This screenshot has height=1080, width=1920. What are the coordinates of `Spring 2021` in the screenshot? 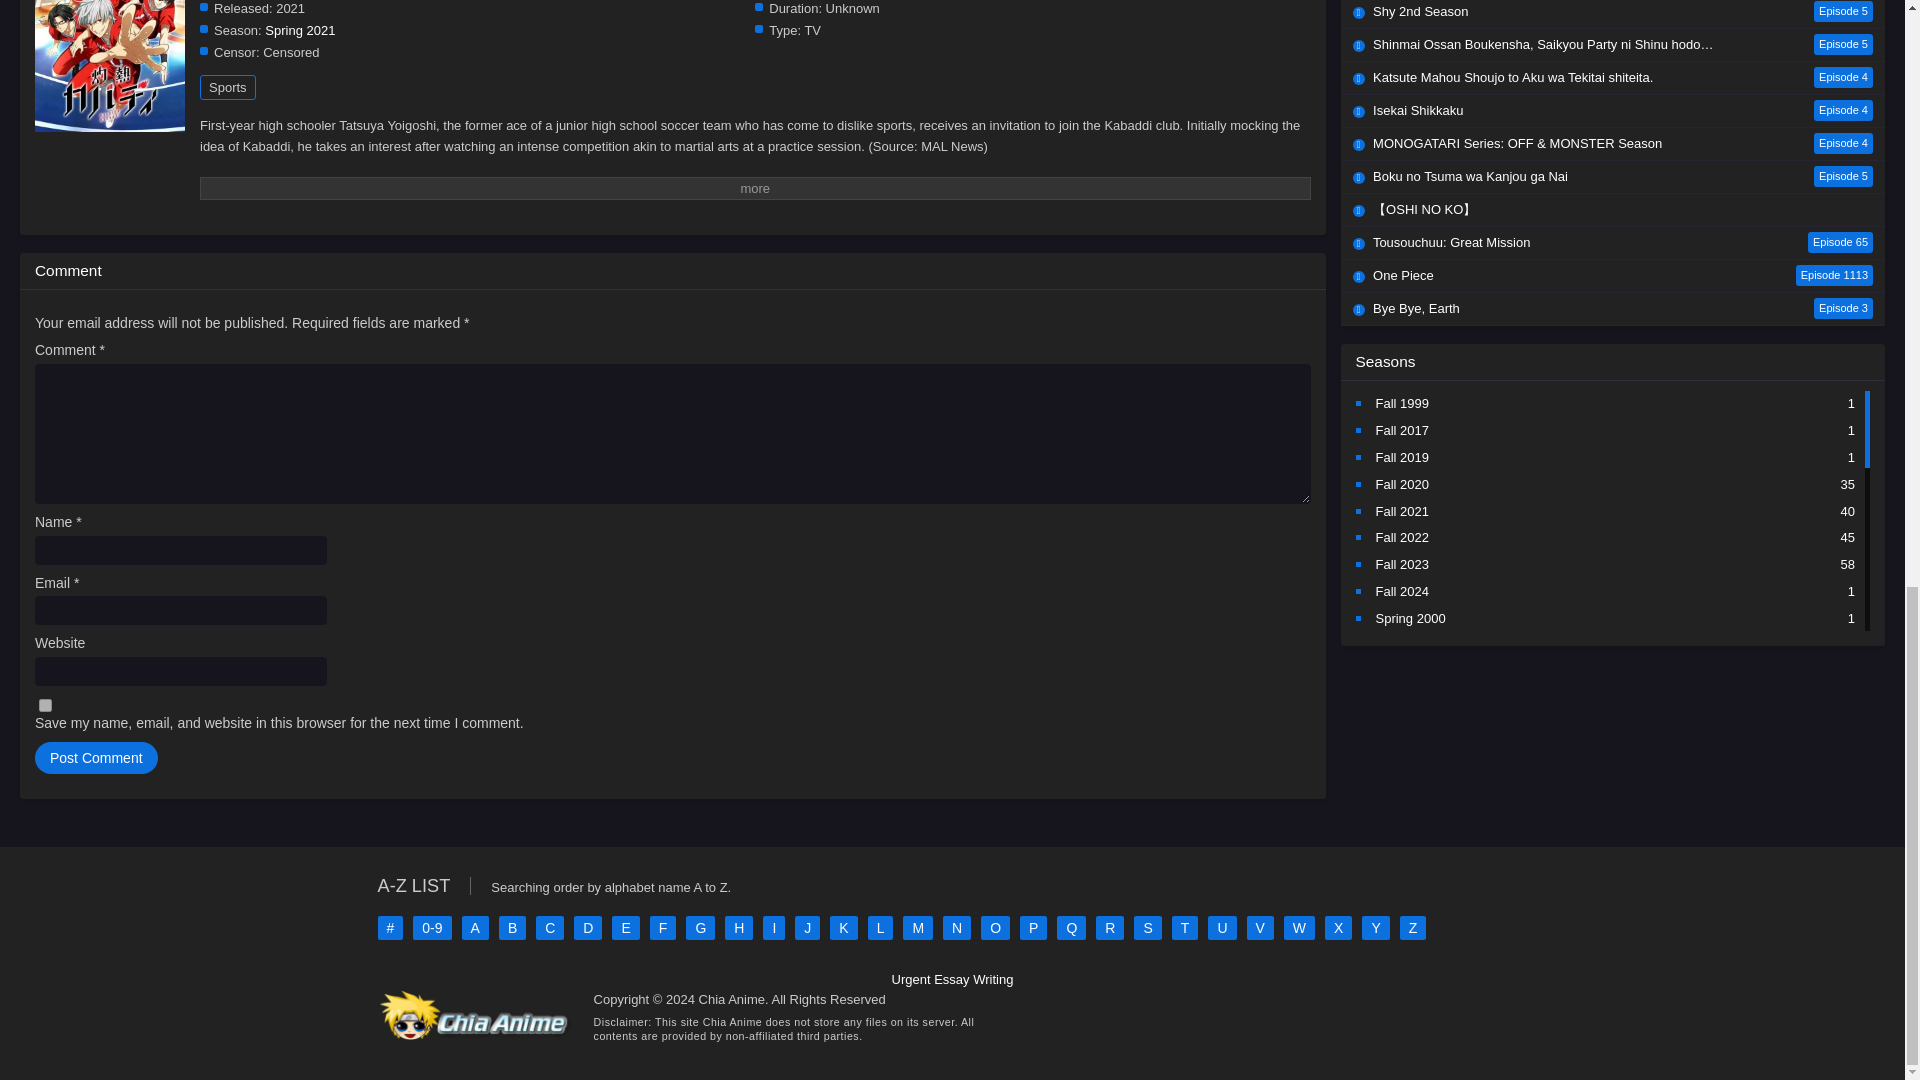 It's located at (299, 30).